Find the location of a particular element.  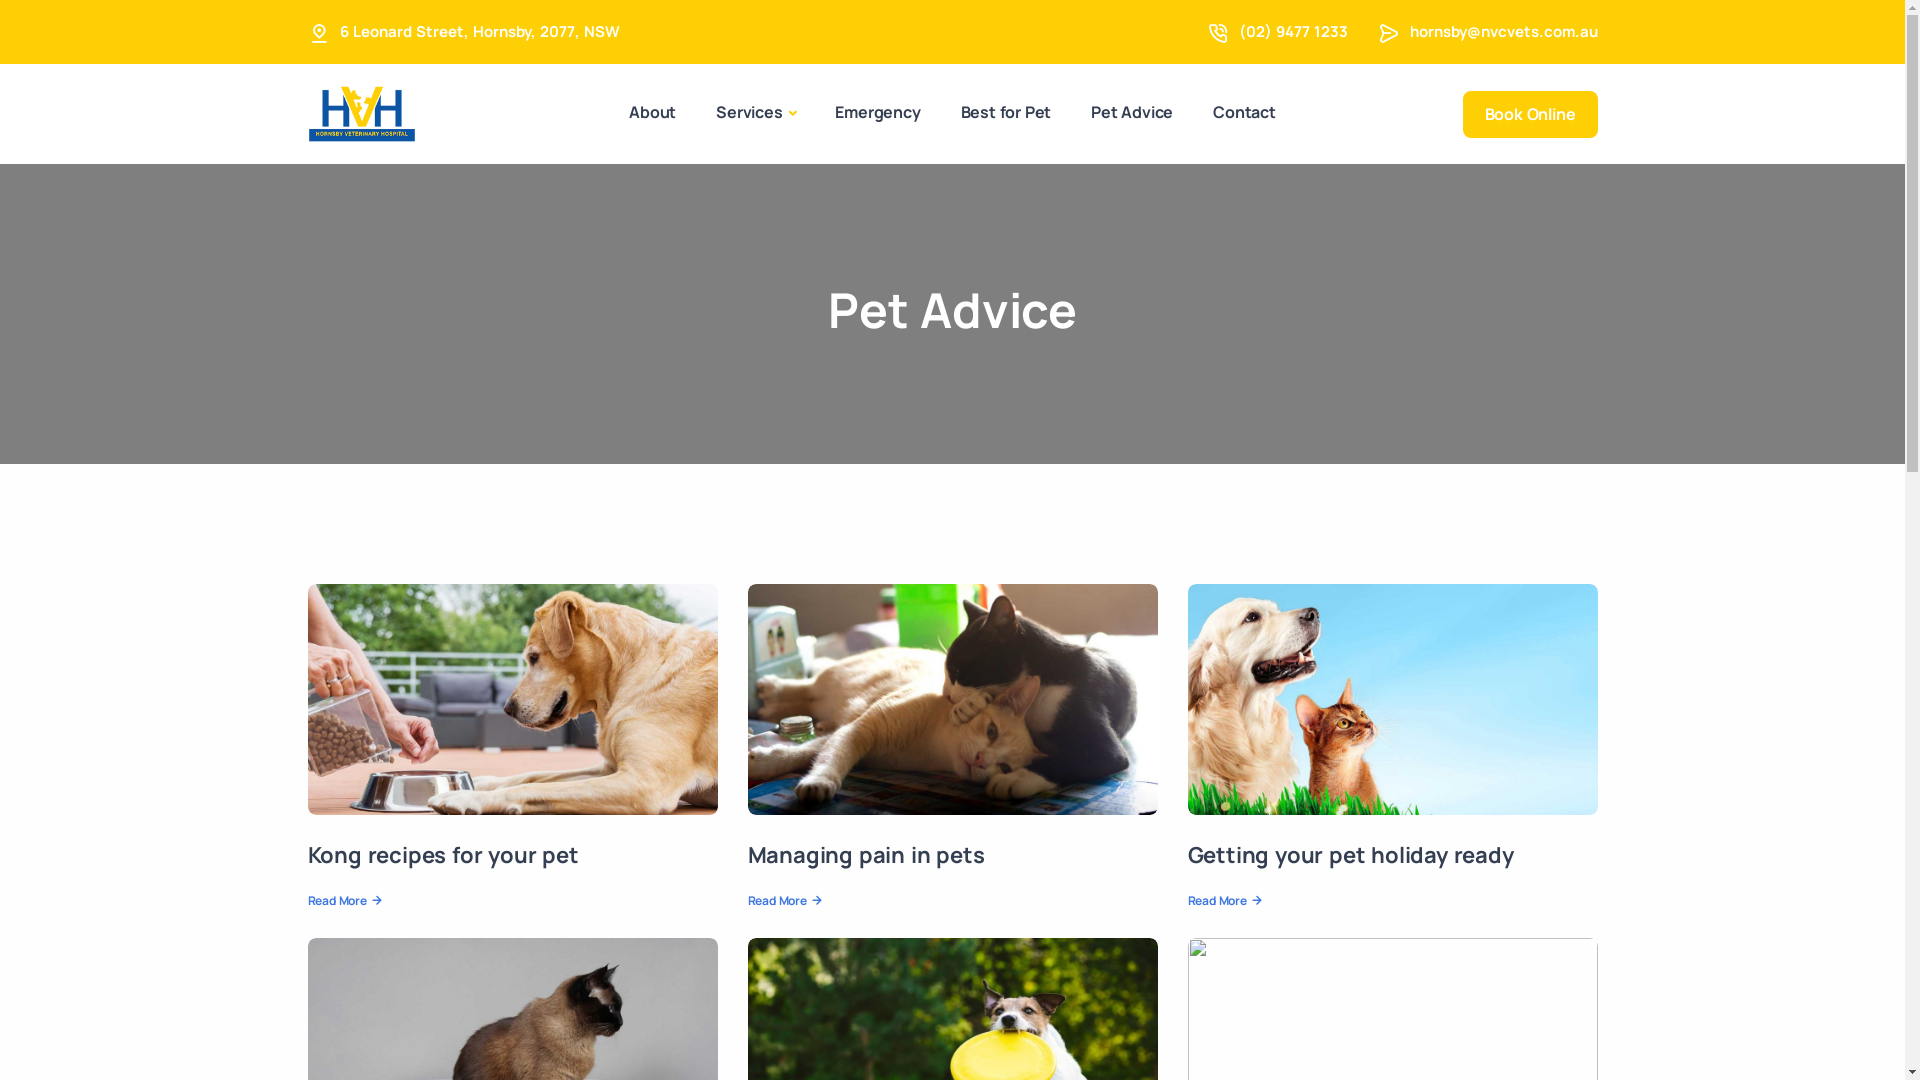

About is located at coordinates (652, 112).